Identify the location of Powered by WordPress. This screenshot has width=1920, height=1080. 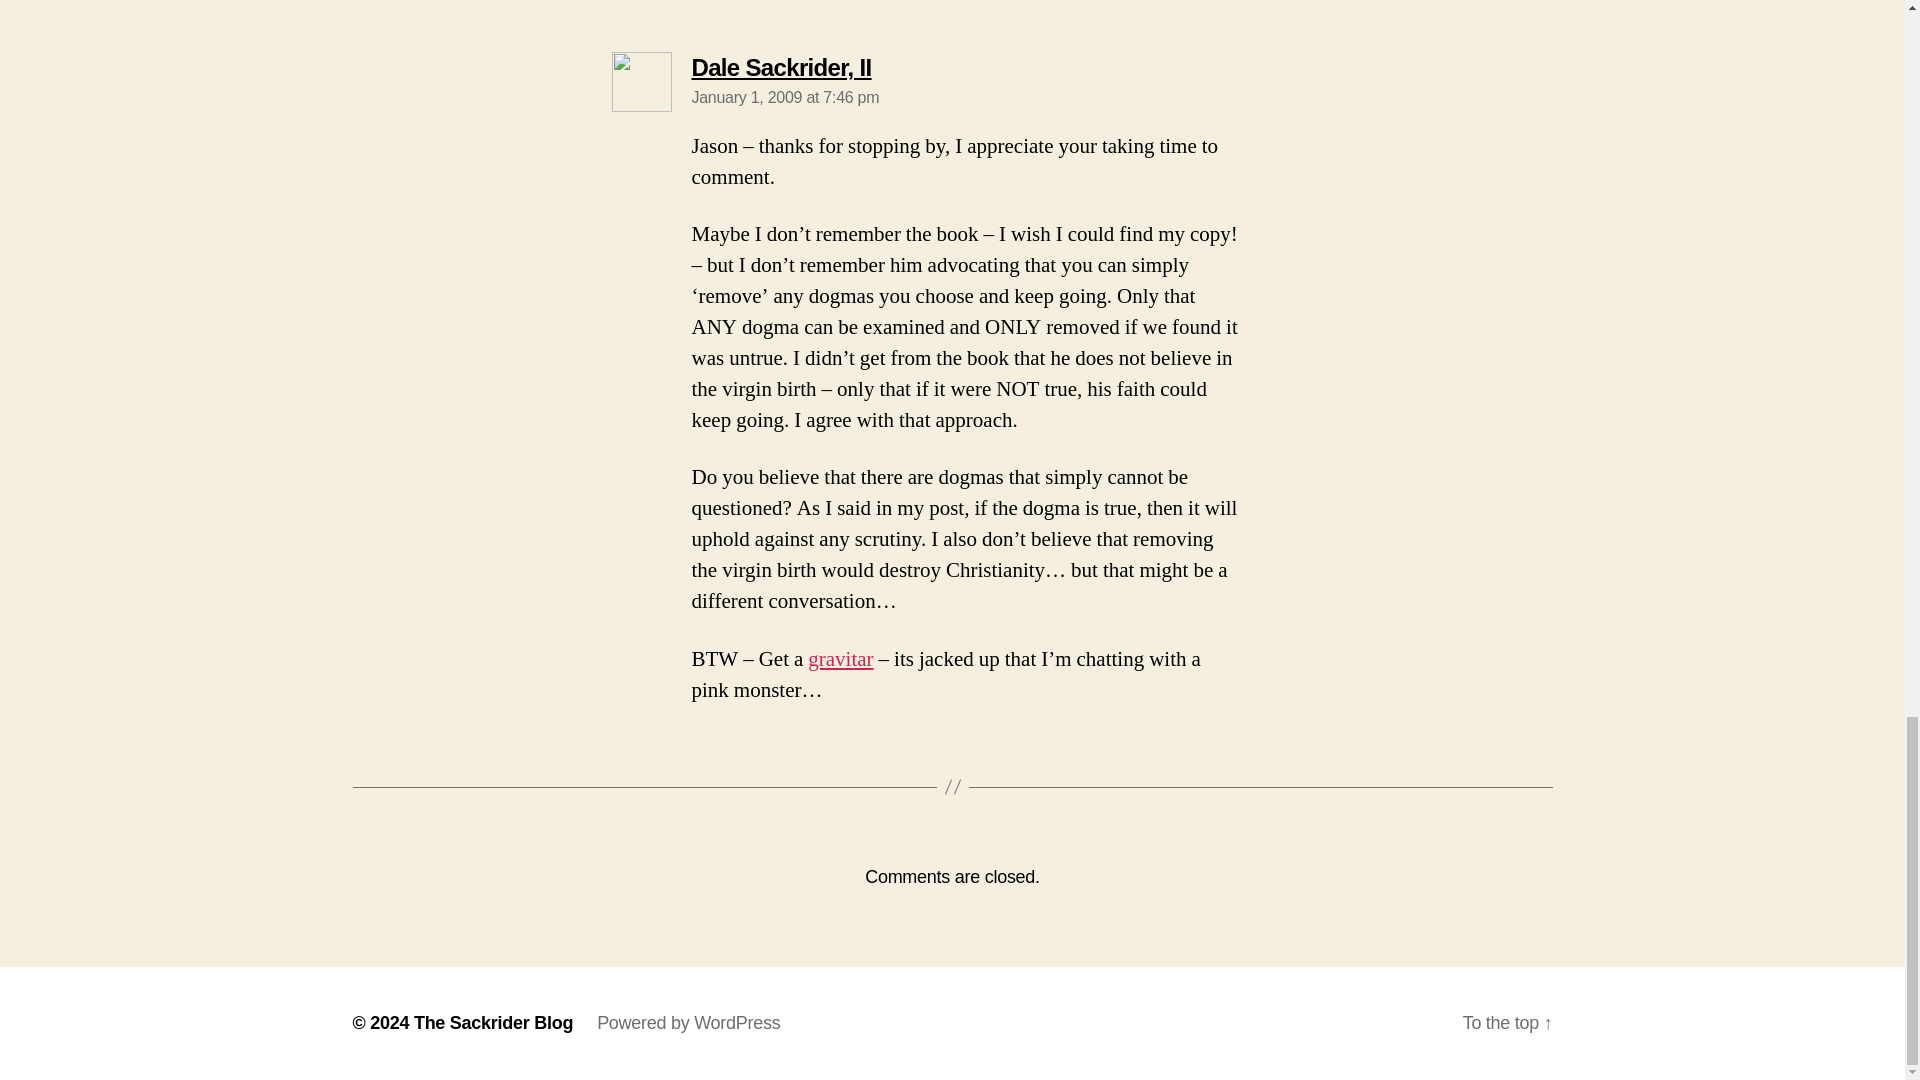
(493, 1022).